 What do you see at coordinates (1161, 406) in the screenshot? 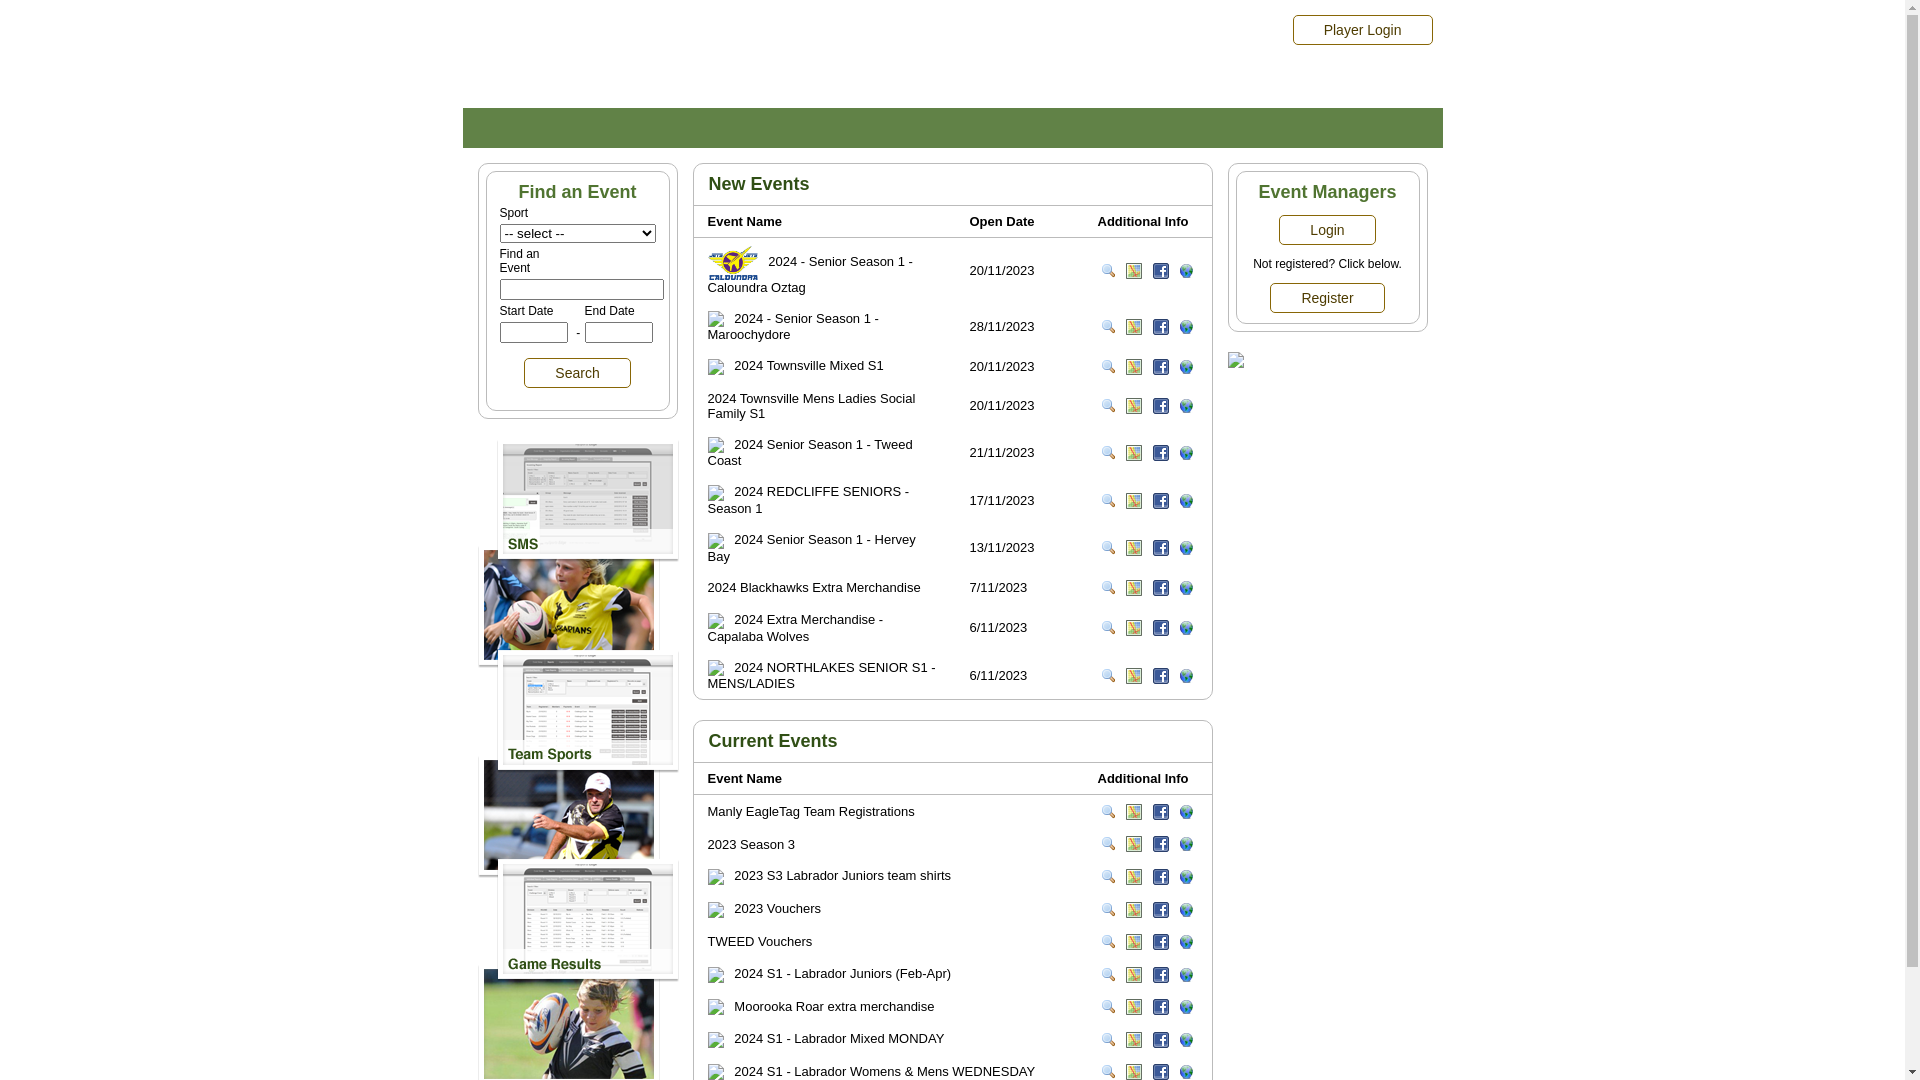
I see `Follow on facebook` at bounding box center [1161, 406].